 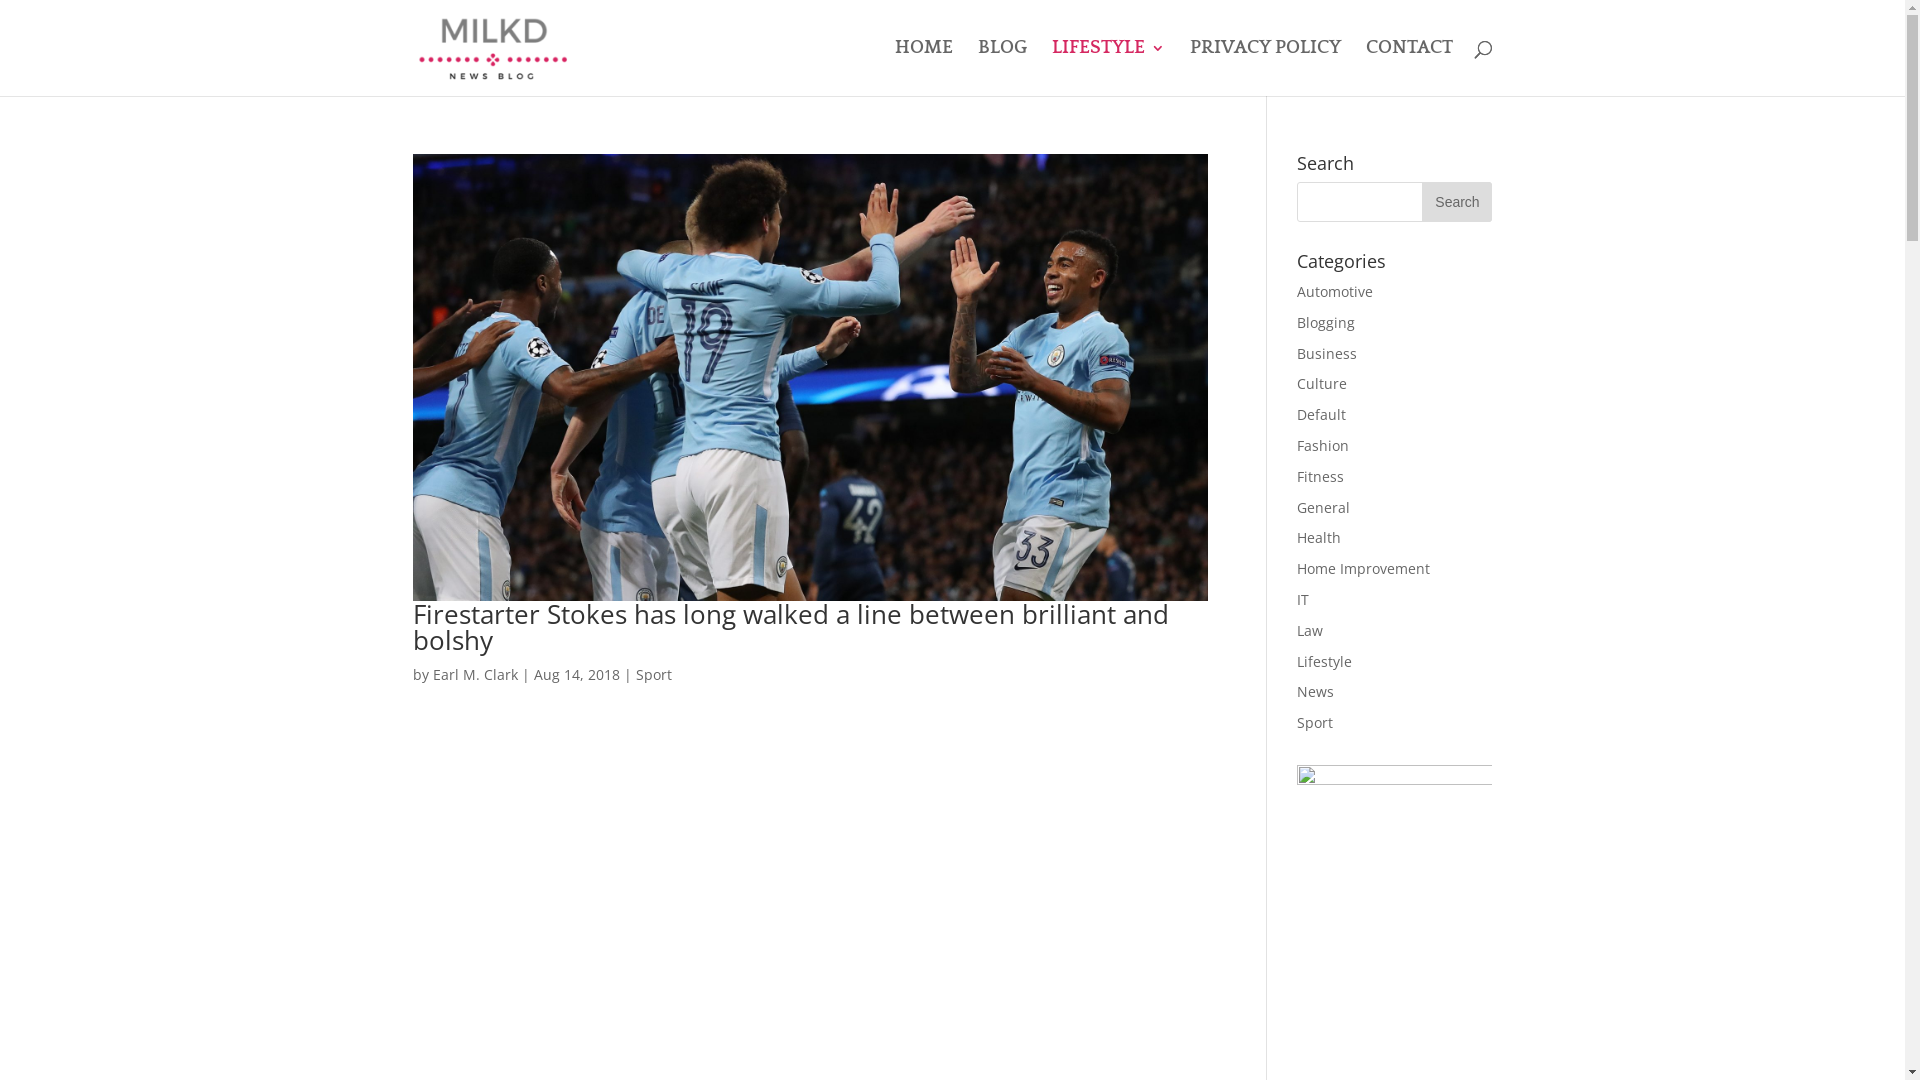 I want to click on Lifestyle, so click(x=1324, y=662).